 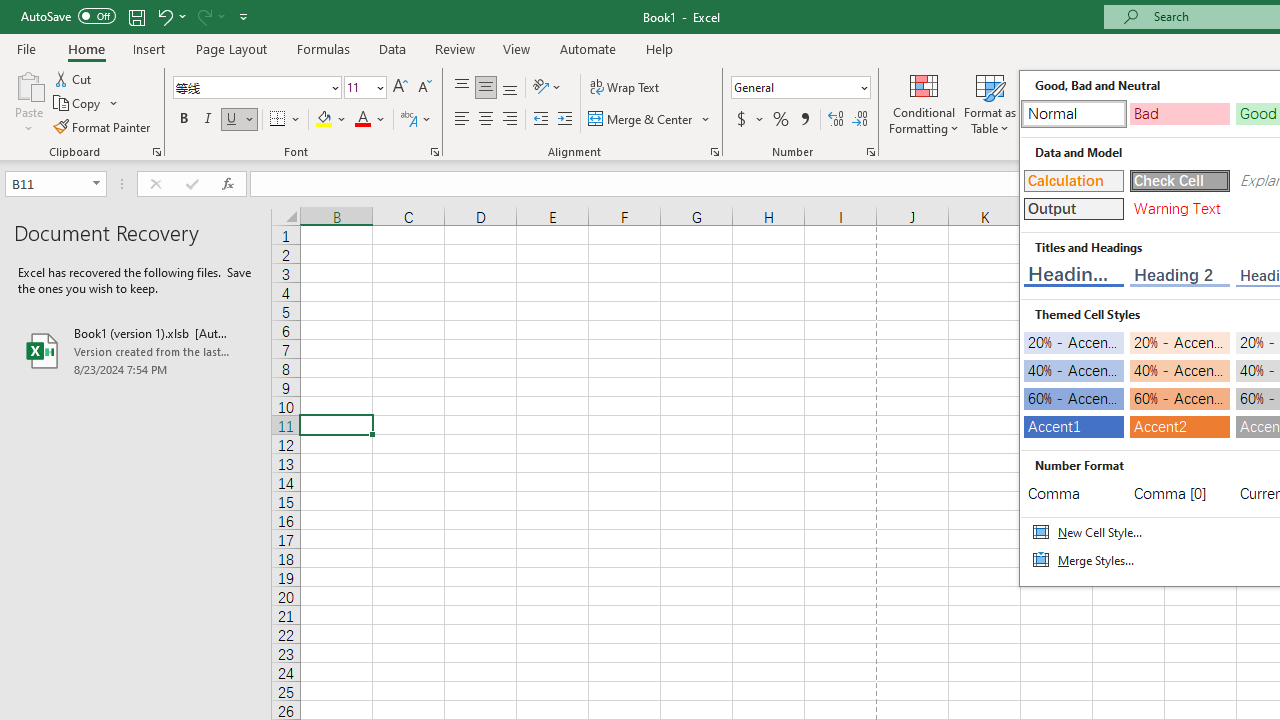 What do you see at coordinates (74, 78) in the screenshot?
I see `Cut` at bounding box center [74, 78].